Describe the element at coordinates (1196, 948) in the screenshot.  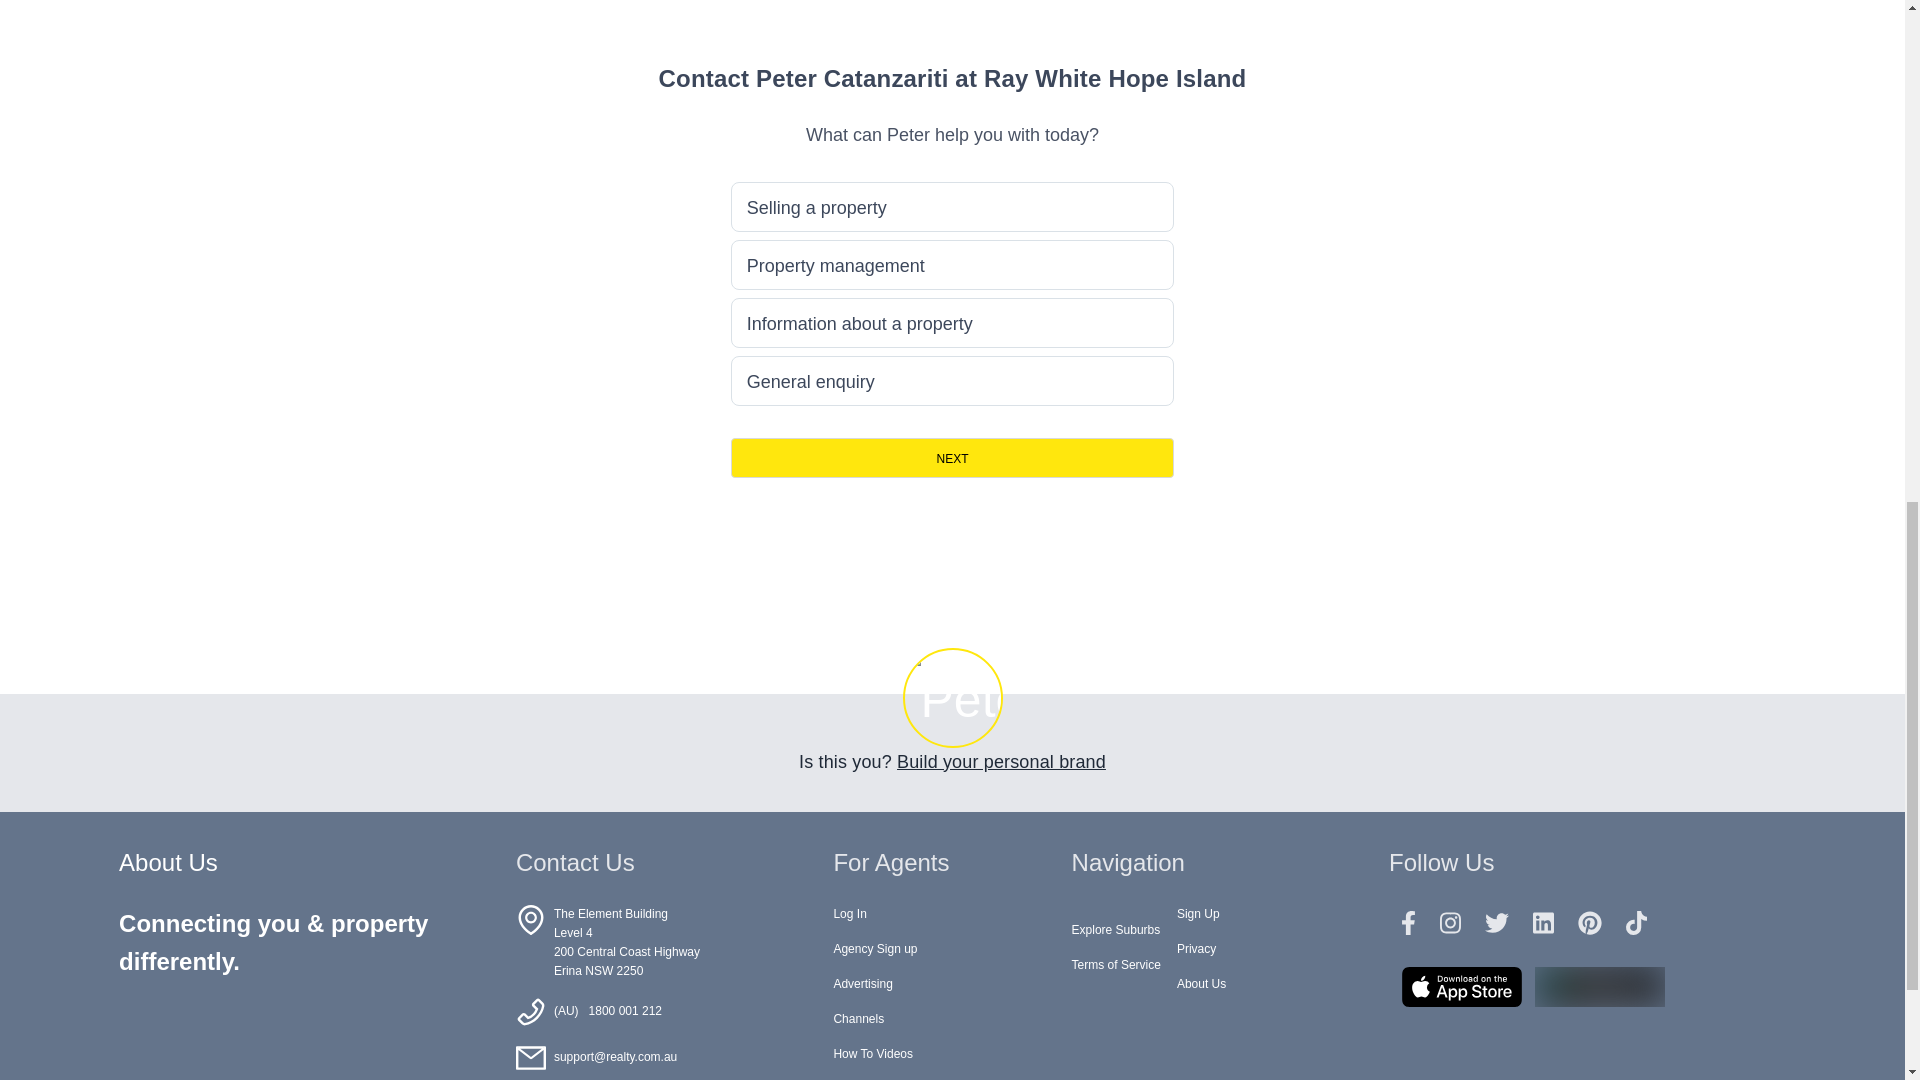
I see `Privacy` at that location.